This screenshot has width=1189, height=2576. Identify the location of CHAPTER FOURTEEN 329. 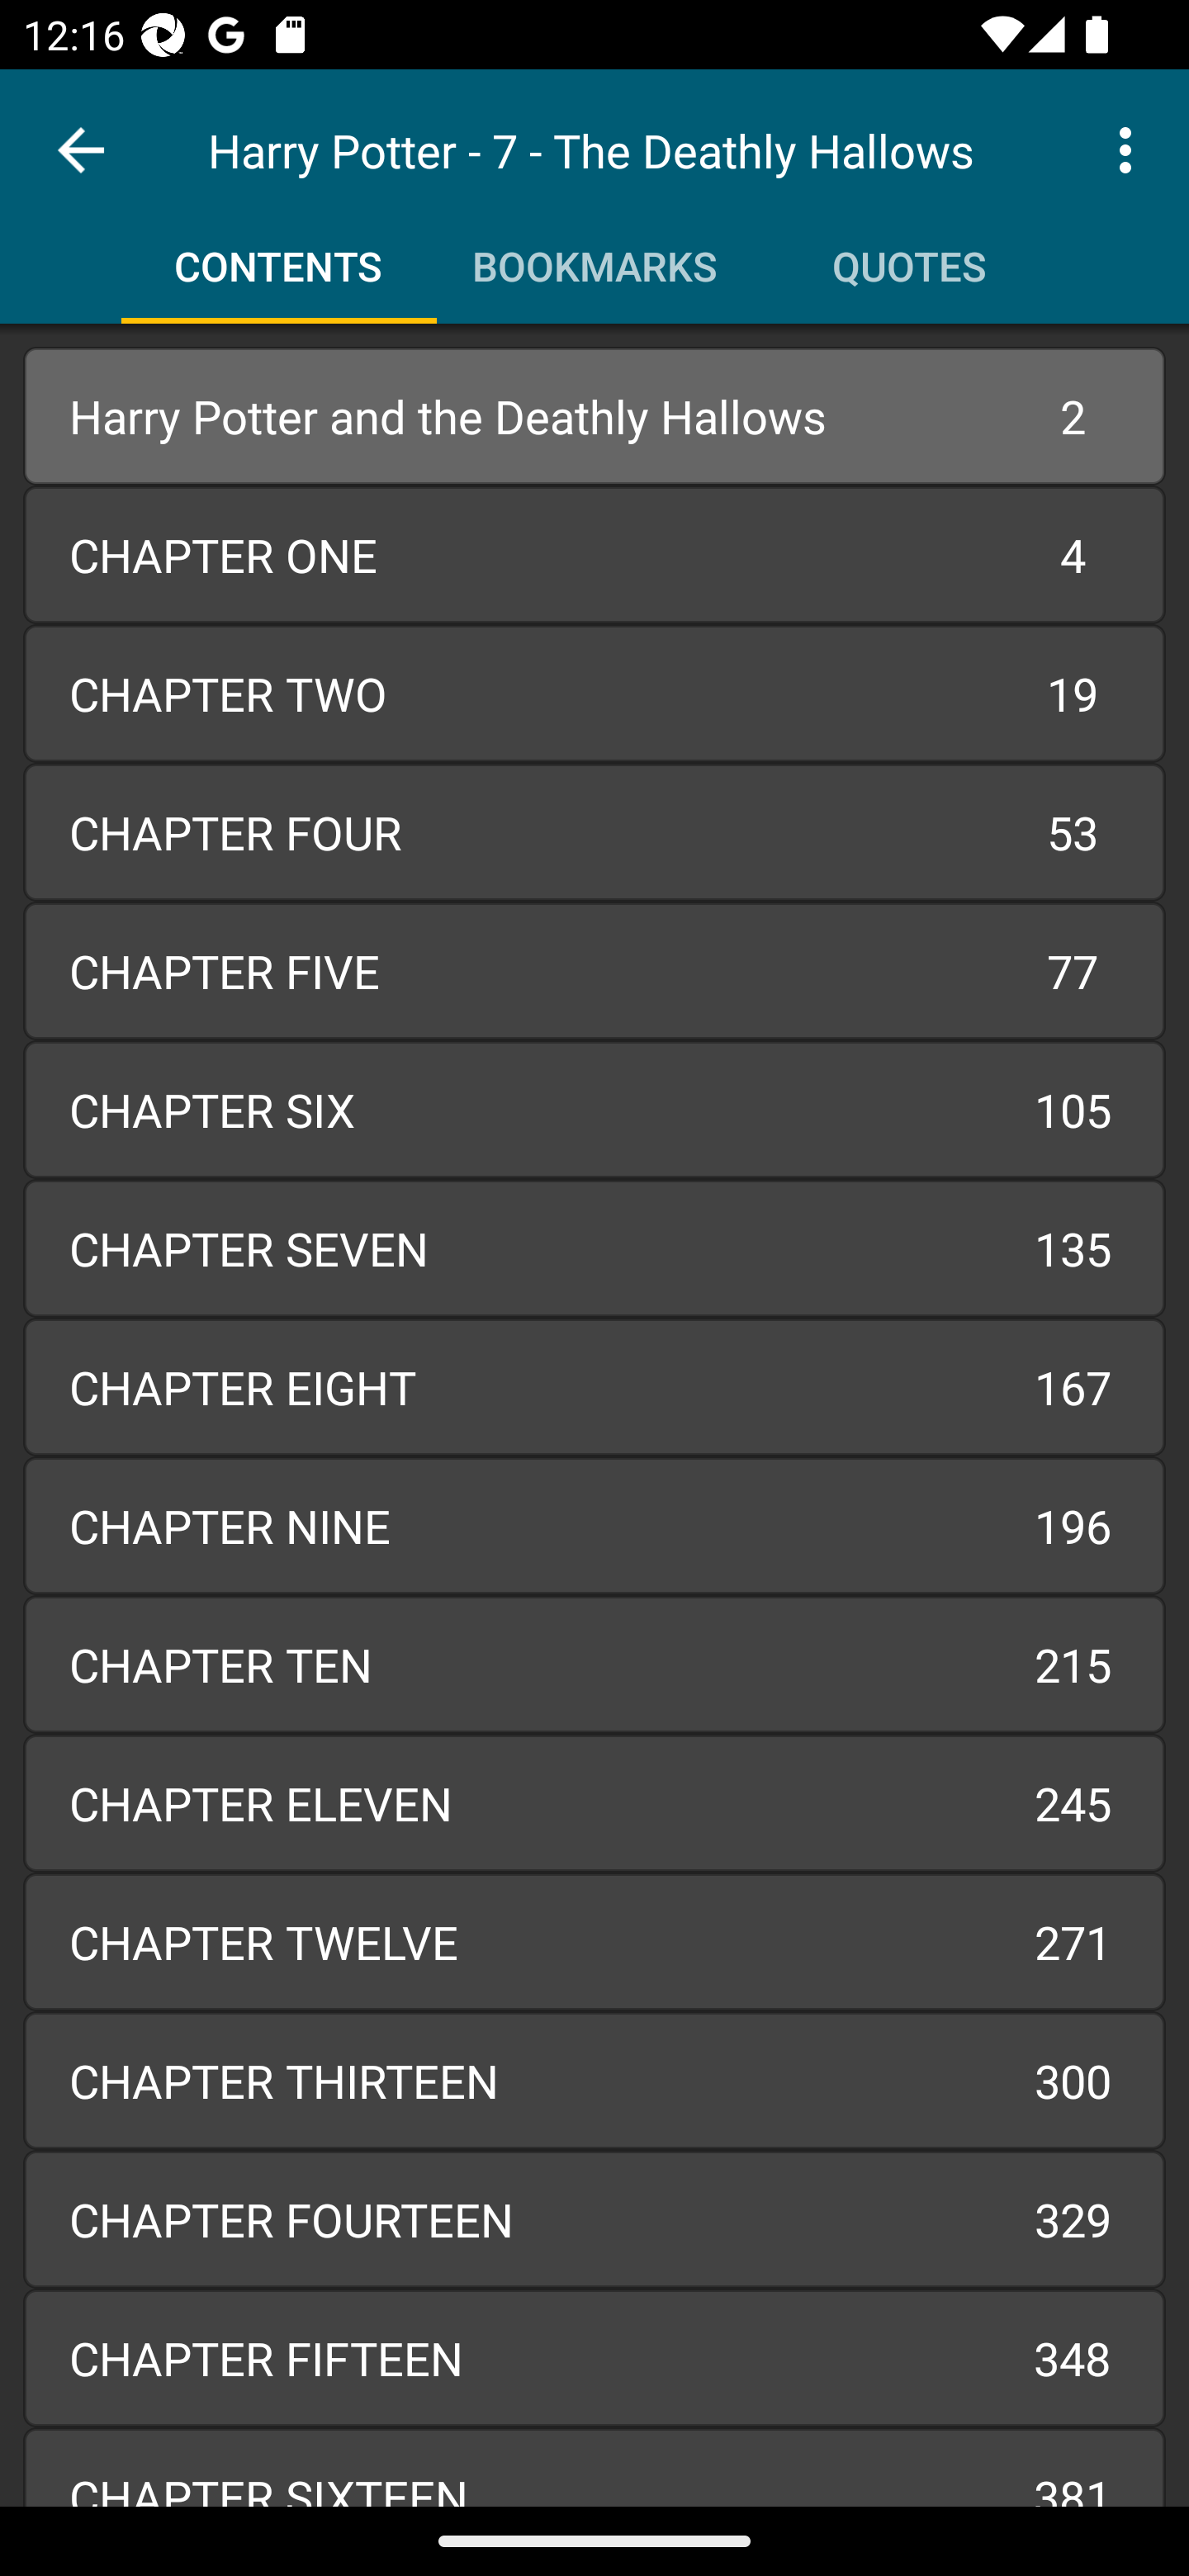
(594, 2219).